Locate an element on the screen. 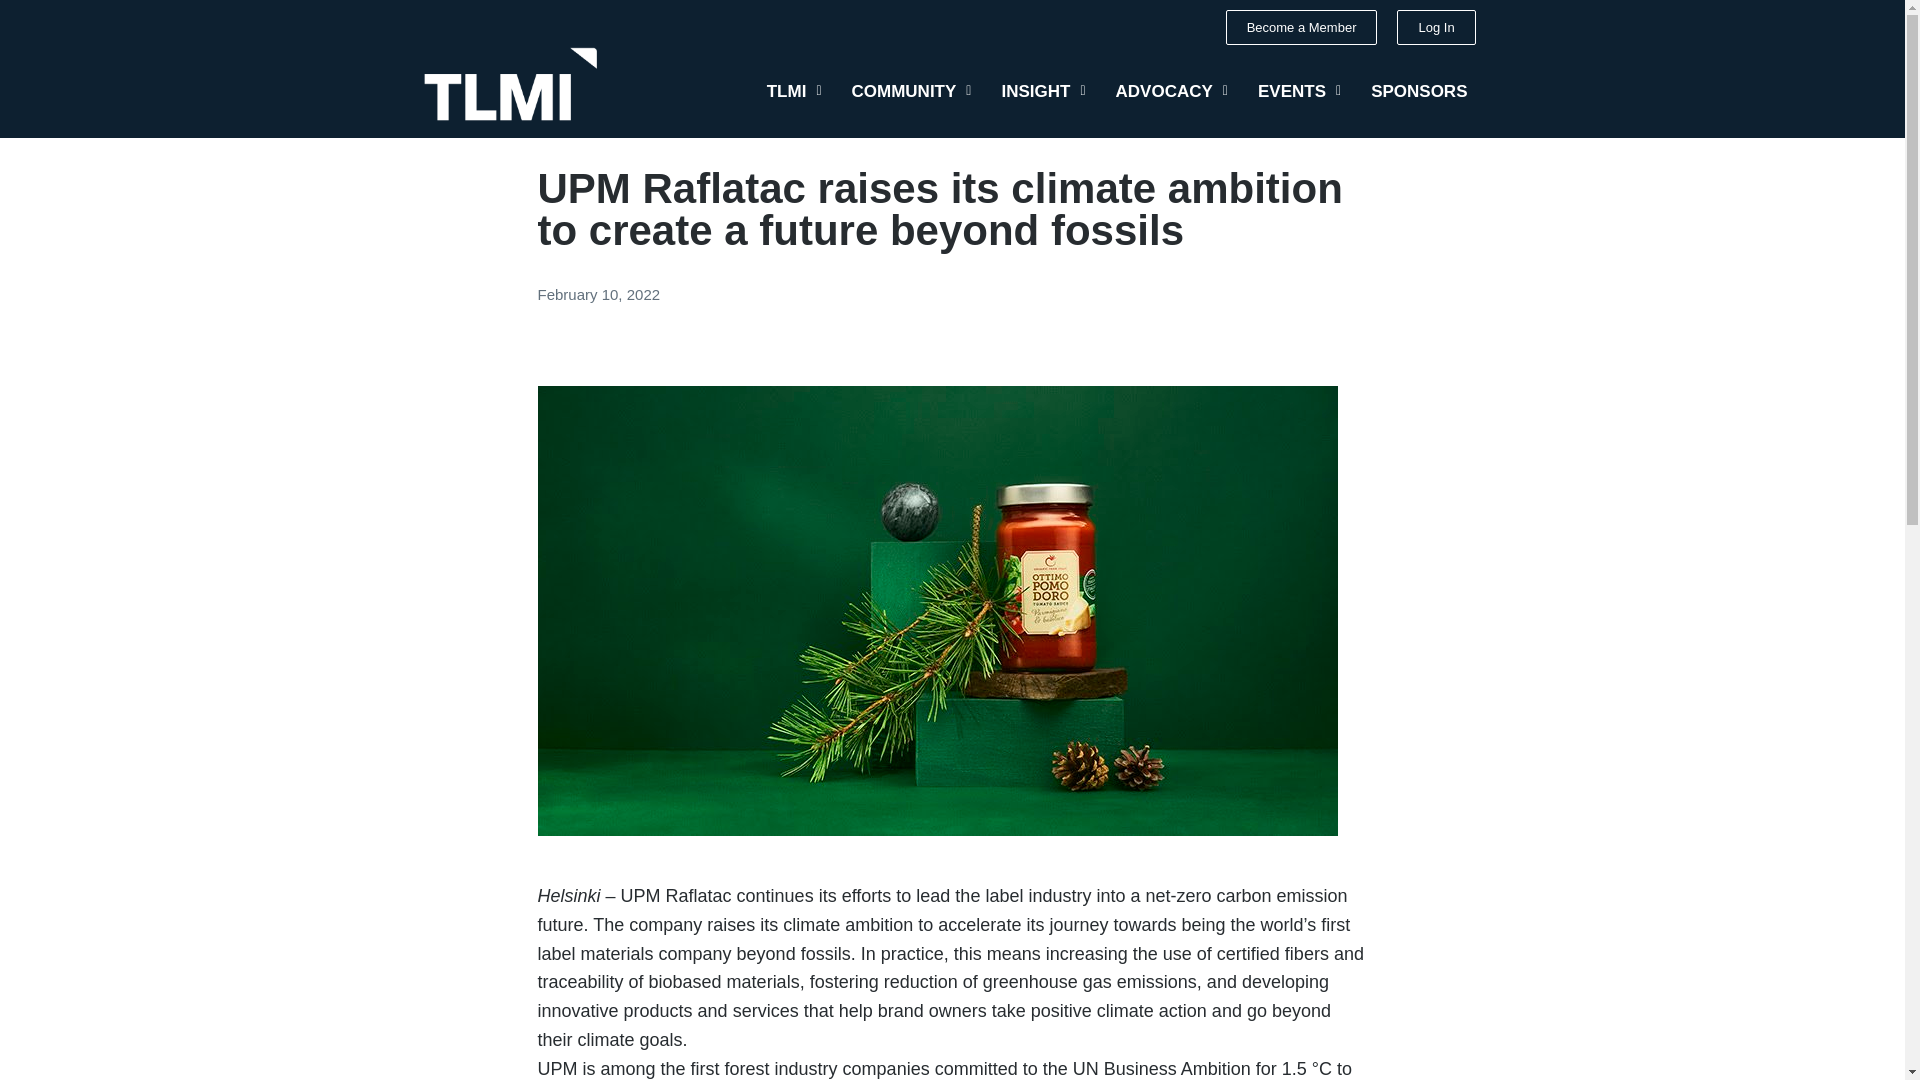  TLMI is located at coordinates (794, 91).